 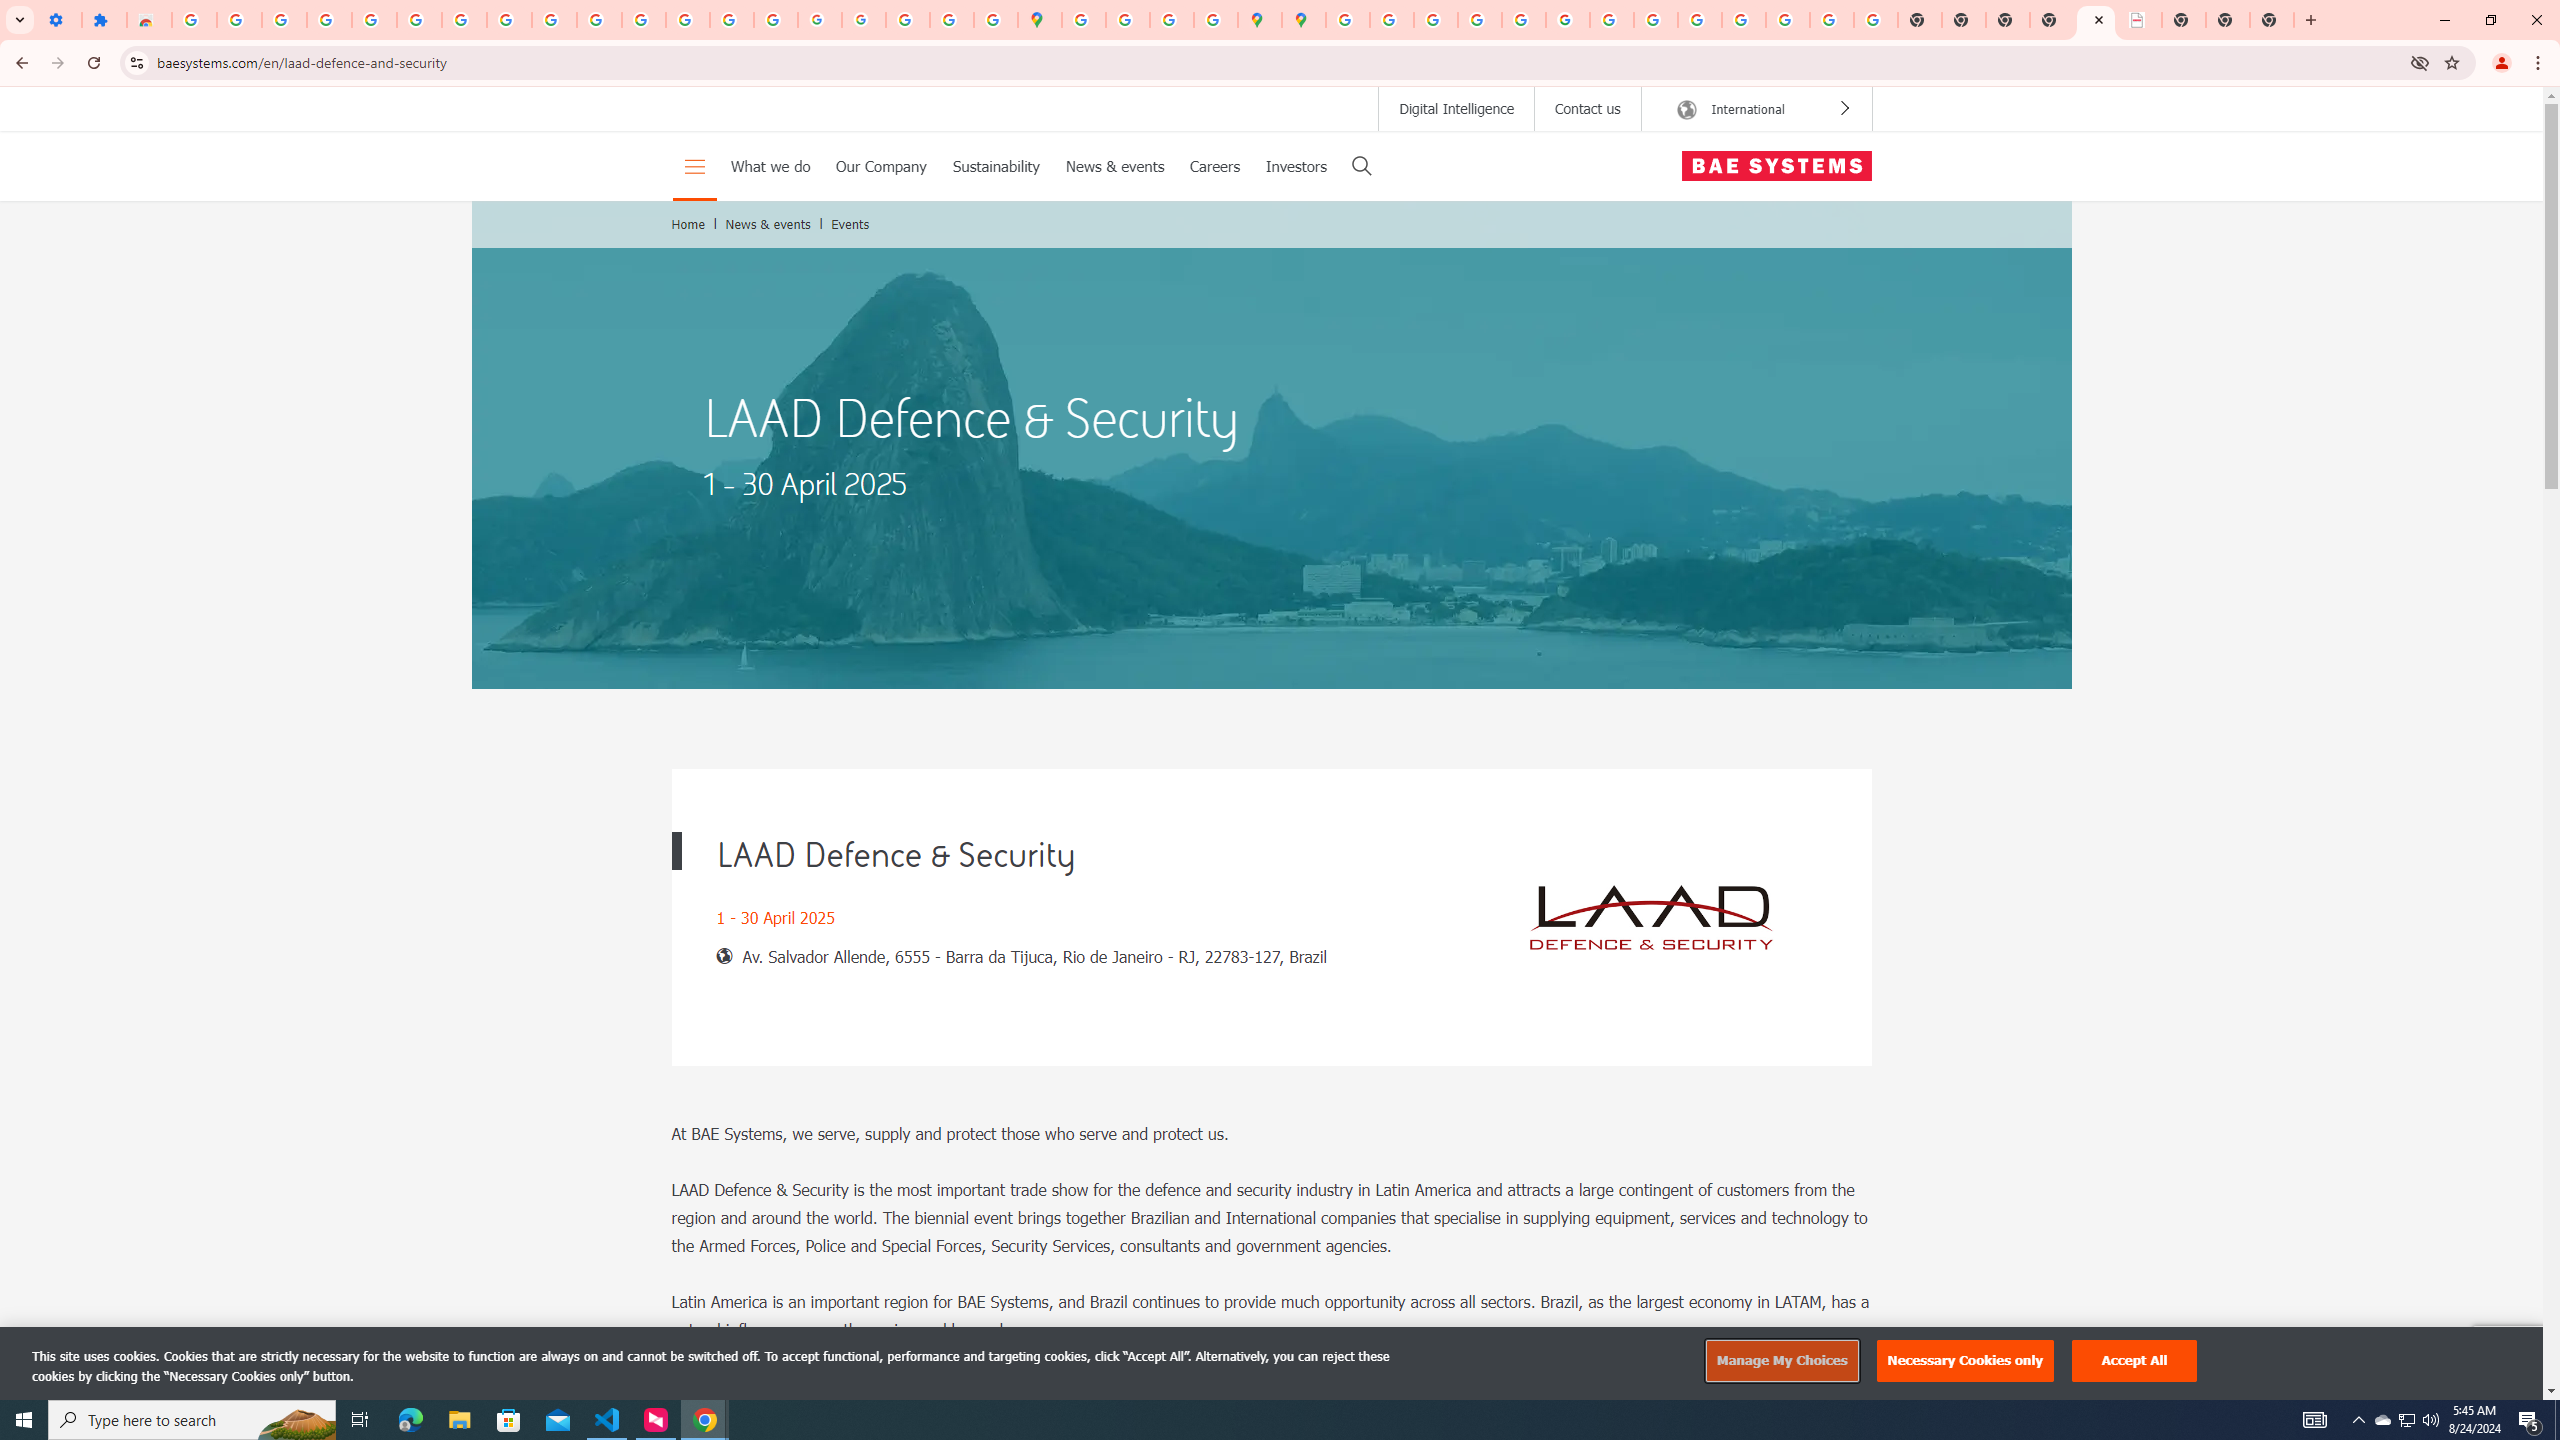 I want to click on Sign in - Google Accounts, so click(x=420, y=20).